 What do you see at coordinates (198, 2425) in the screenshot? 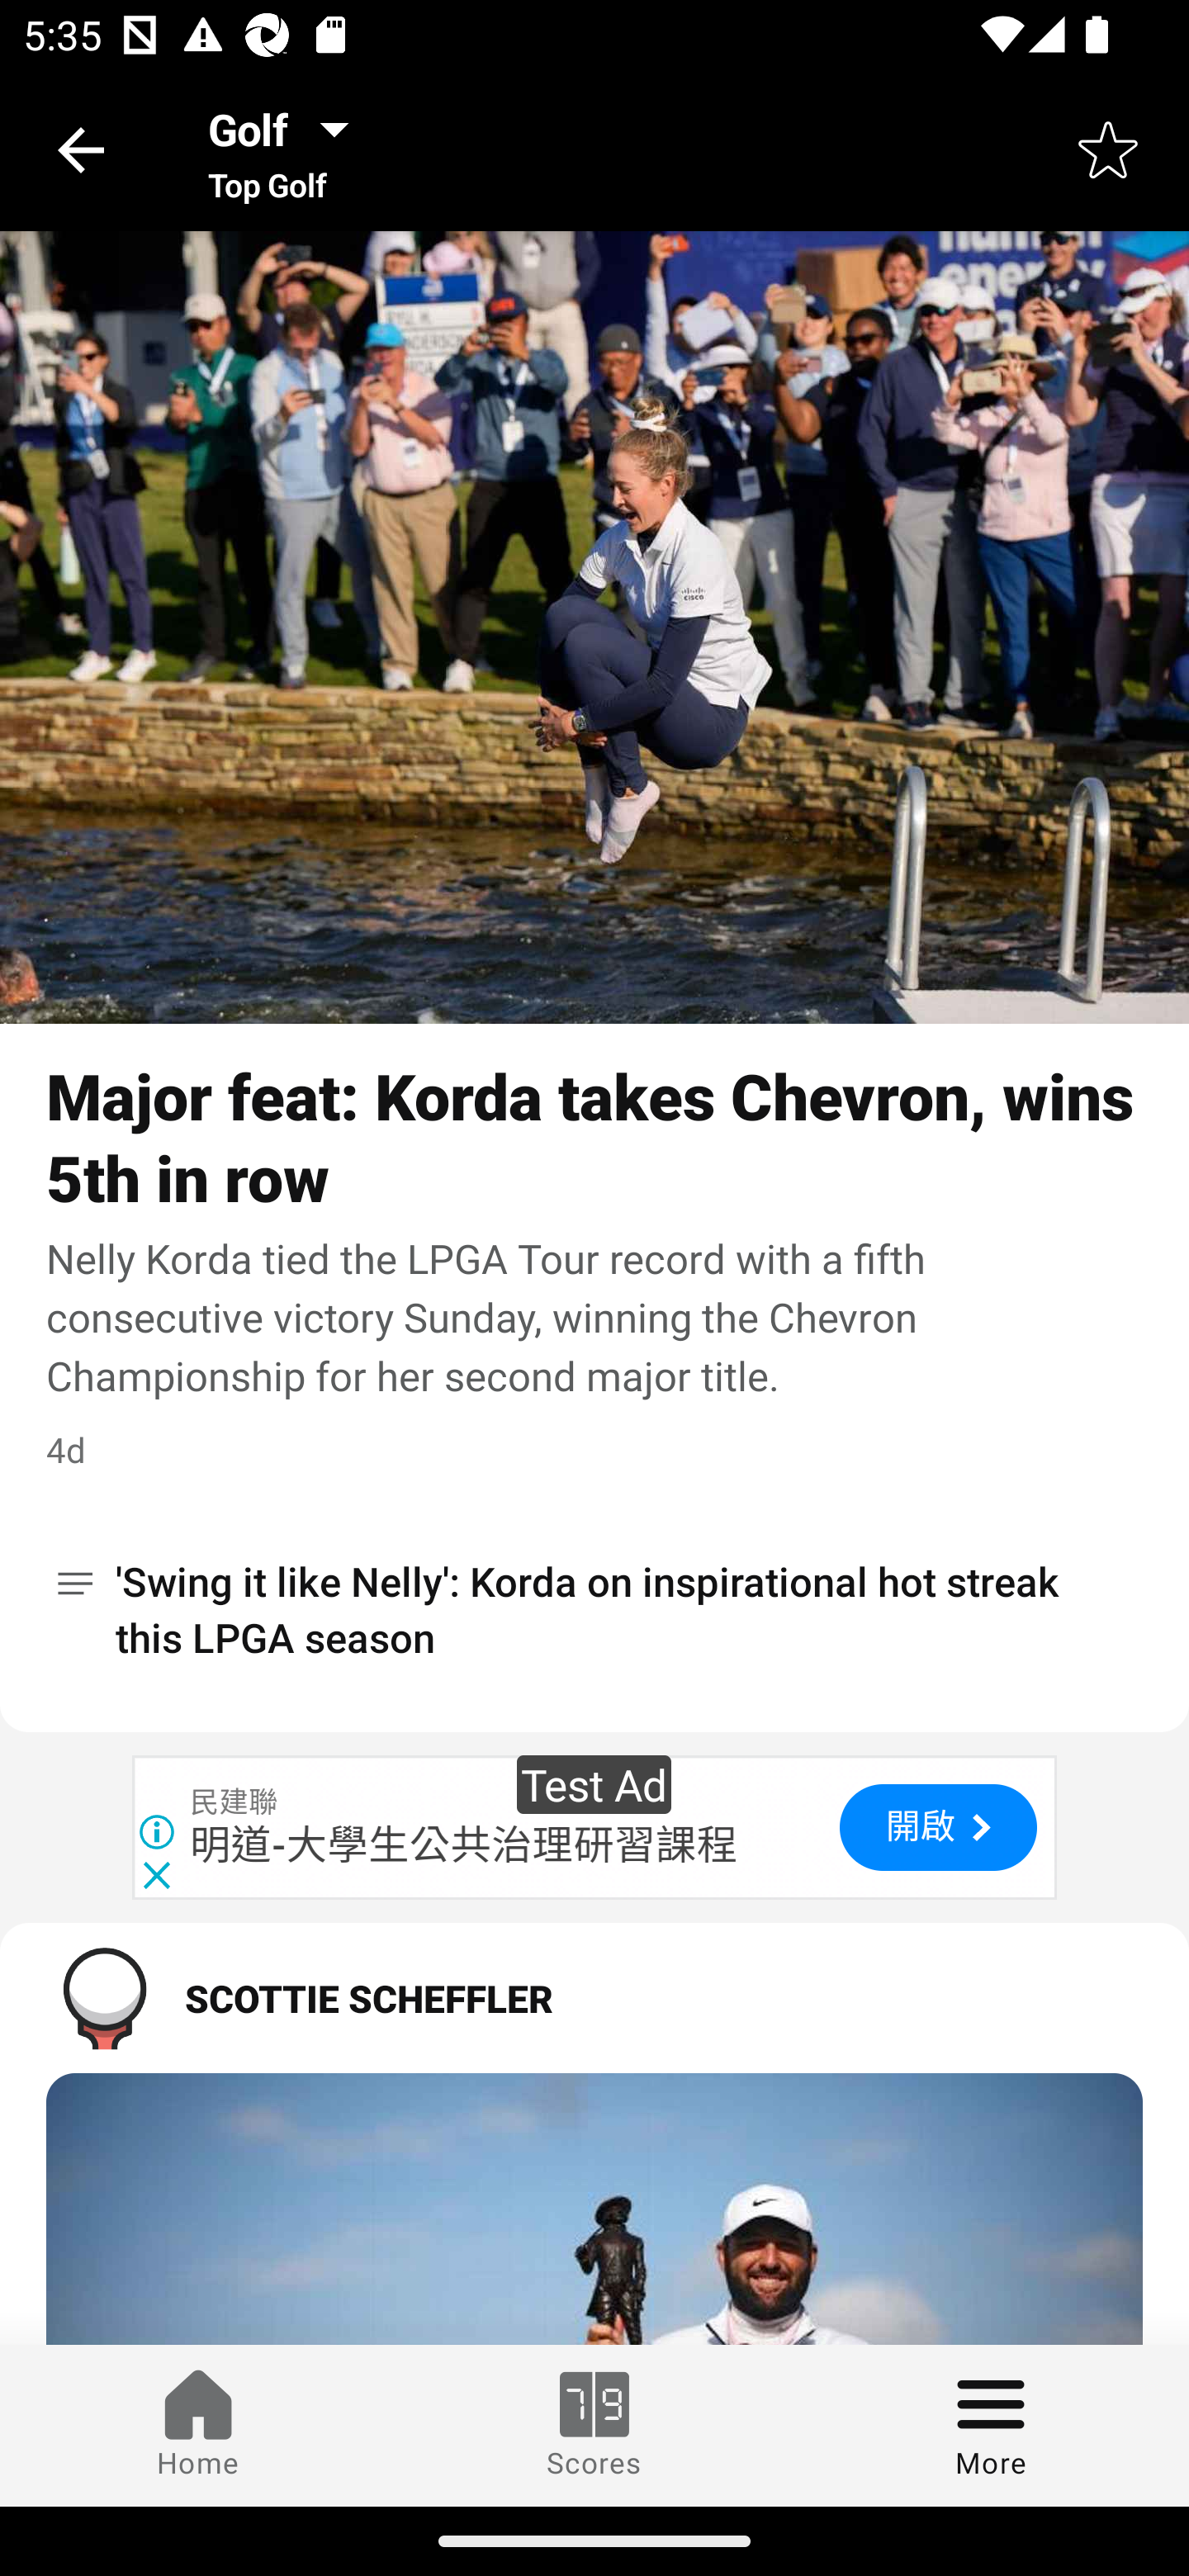
I see `Home` at bounding box center [198, 2425].